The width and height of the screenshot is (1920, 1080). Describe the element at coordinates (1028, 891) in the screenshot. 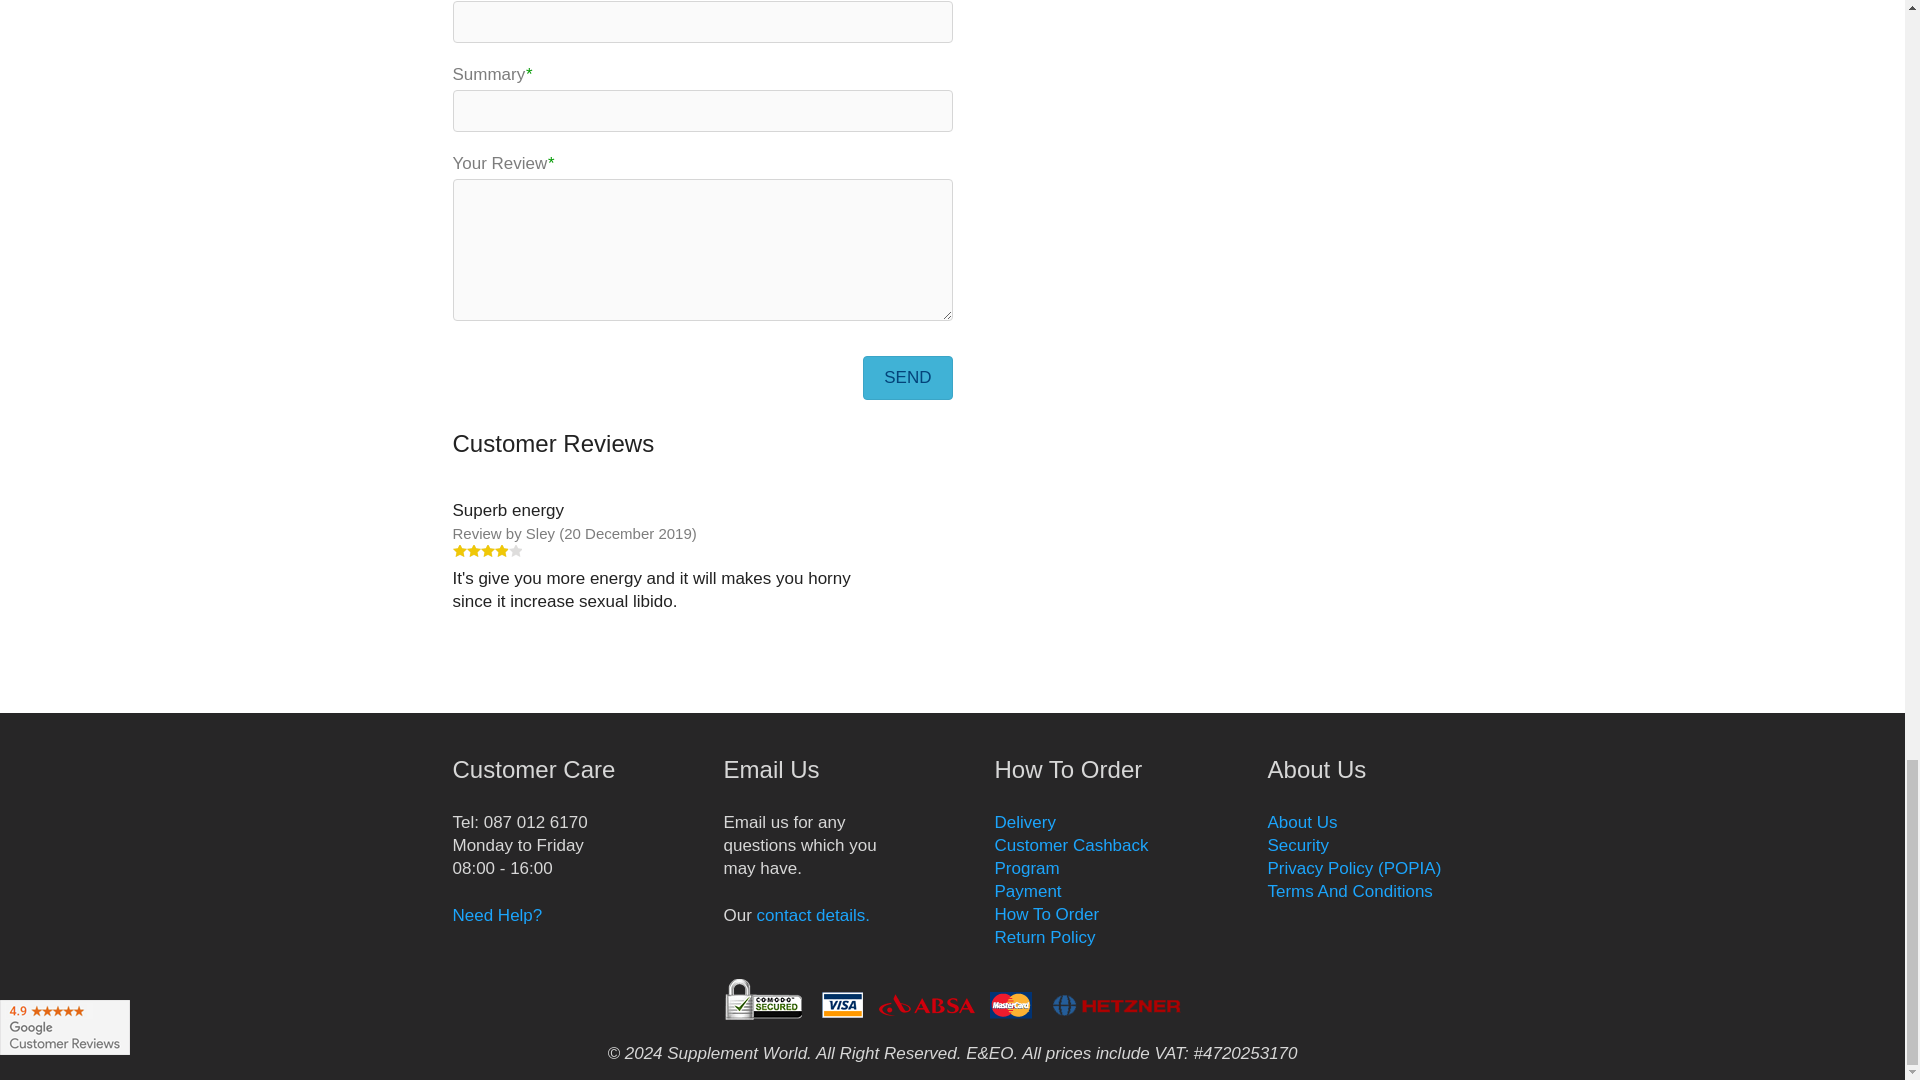

I see `Payment` at that location.